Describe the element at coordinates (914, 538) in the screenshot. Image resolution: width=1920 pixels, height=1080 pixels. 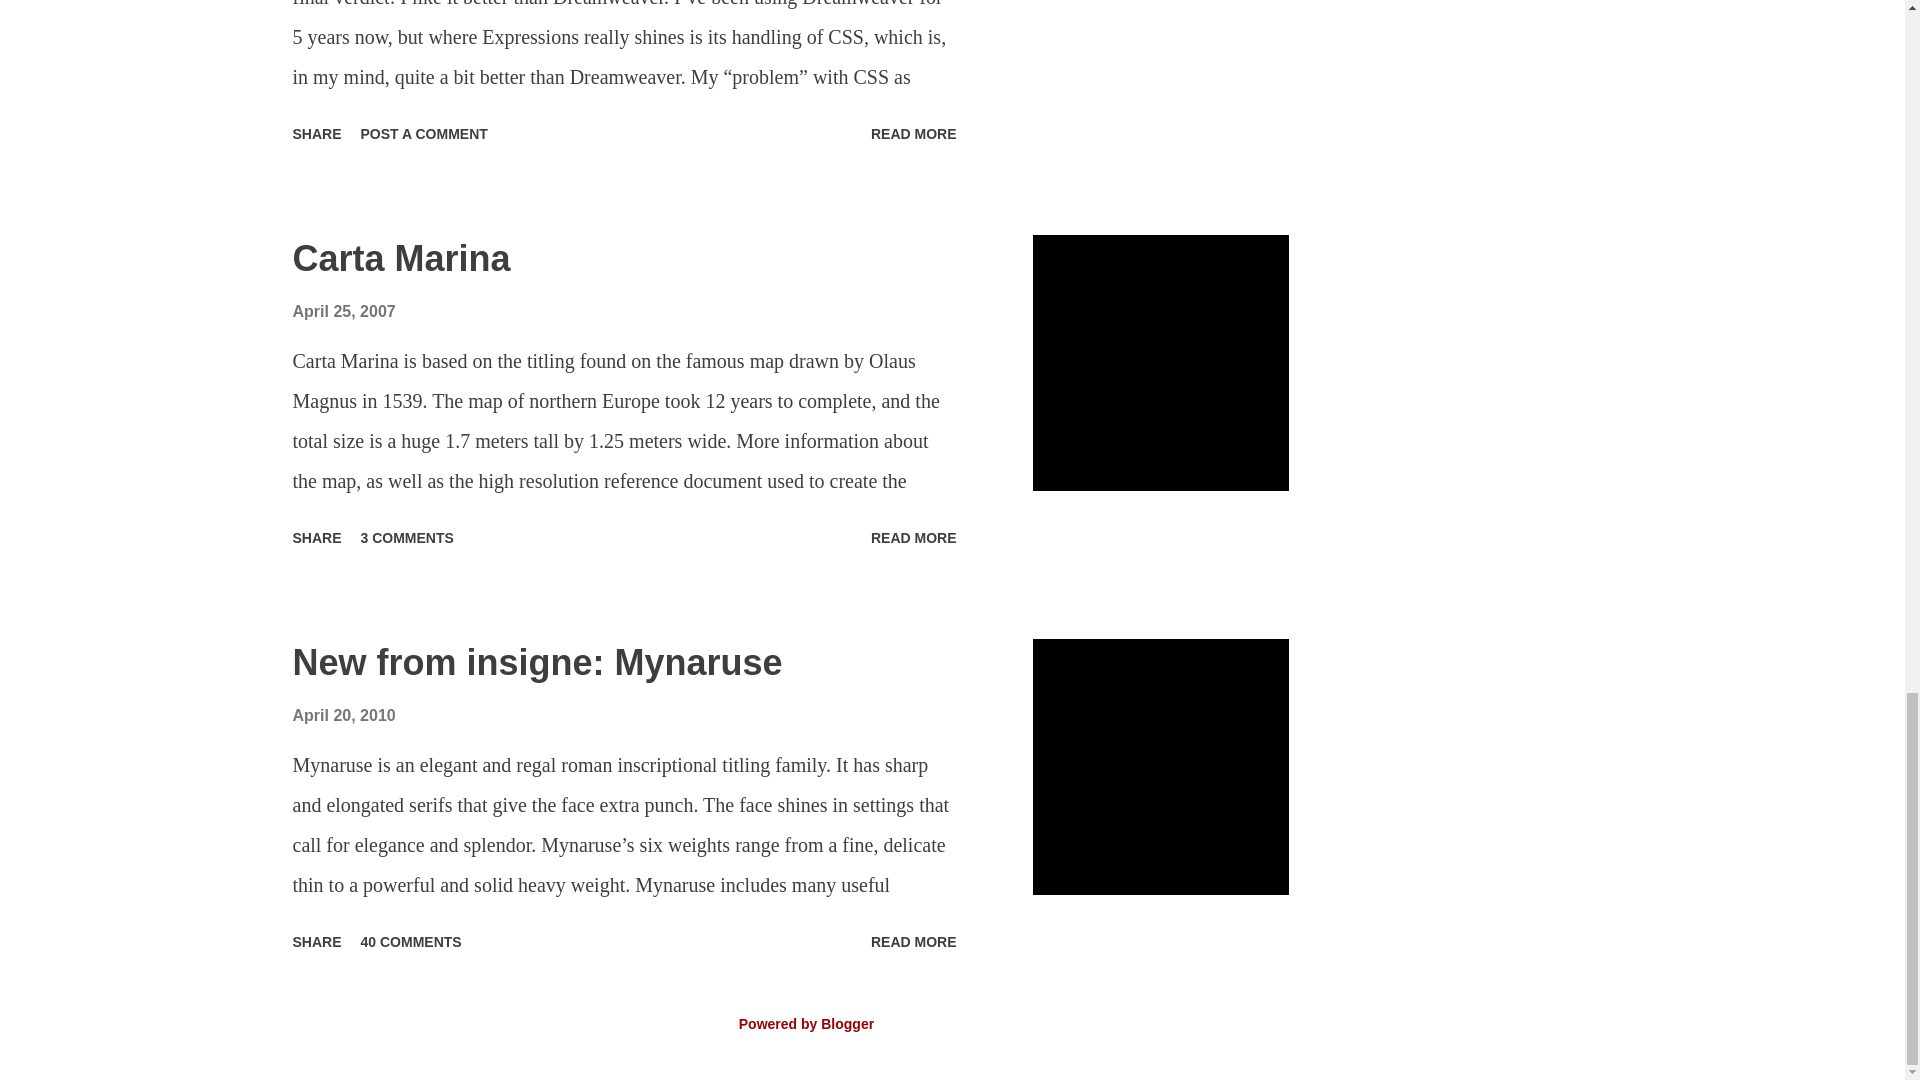
I see `READ MORE` at that location.